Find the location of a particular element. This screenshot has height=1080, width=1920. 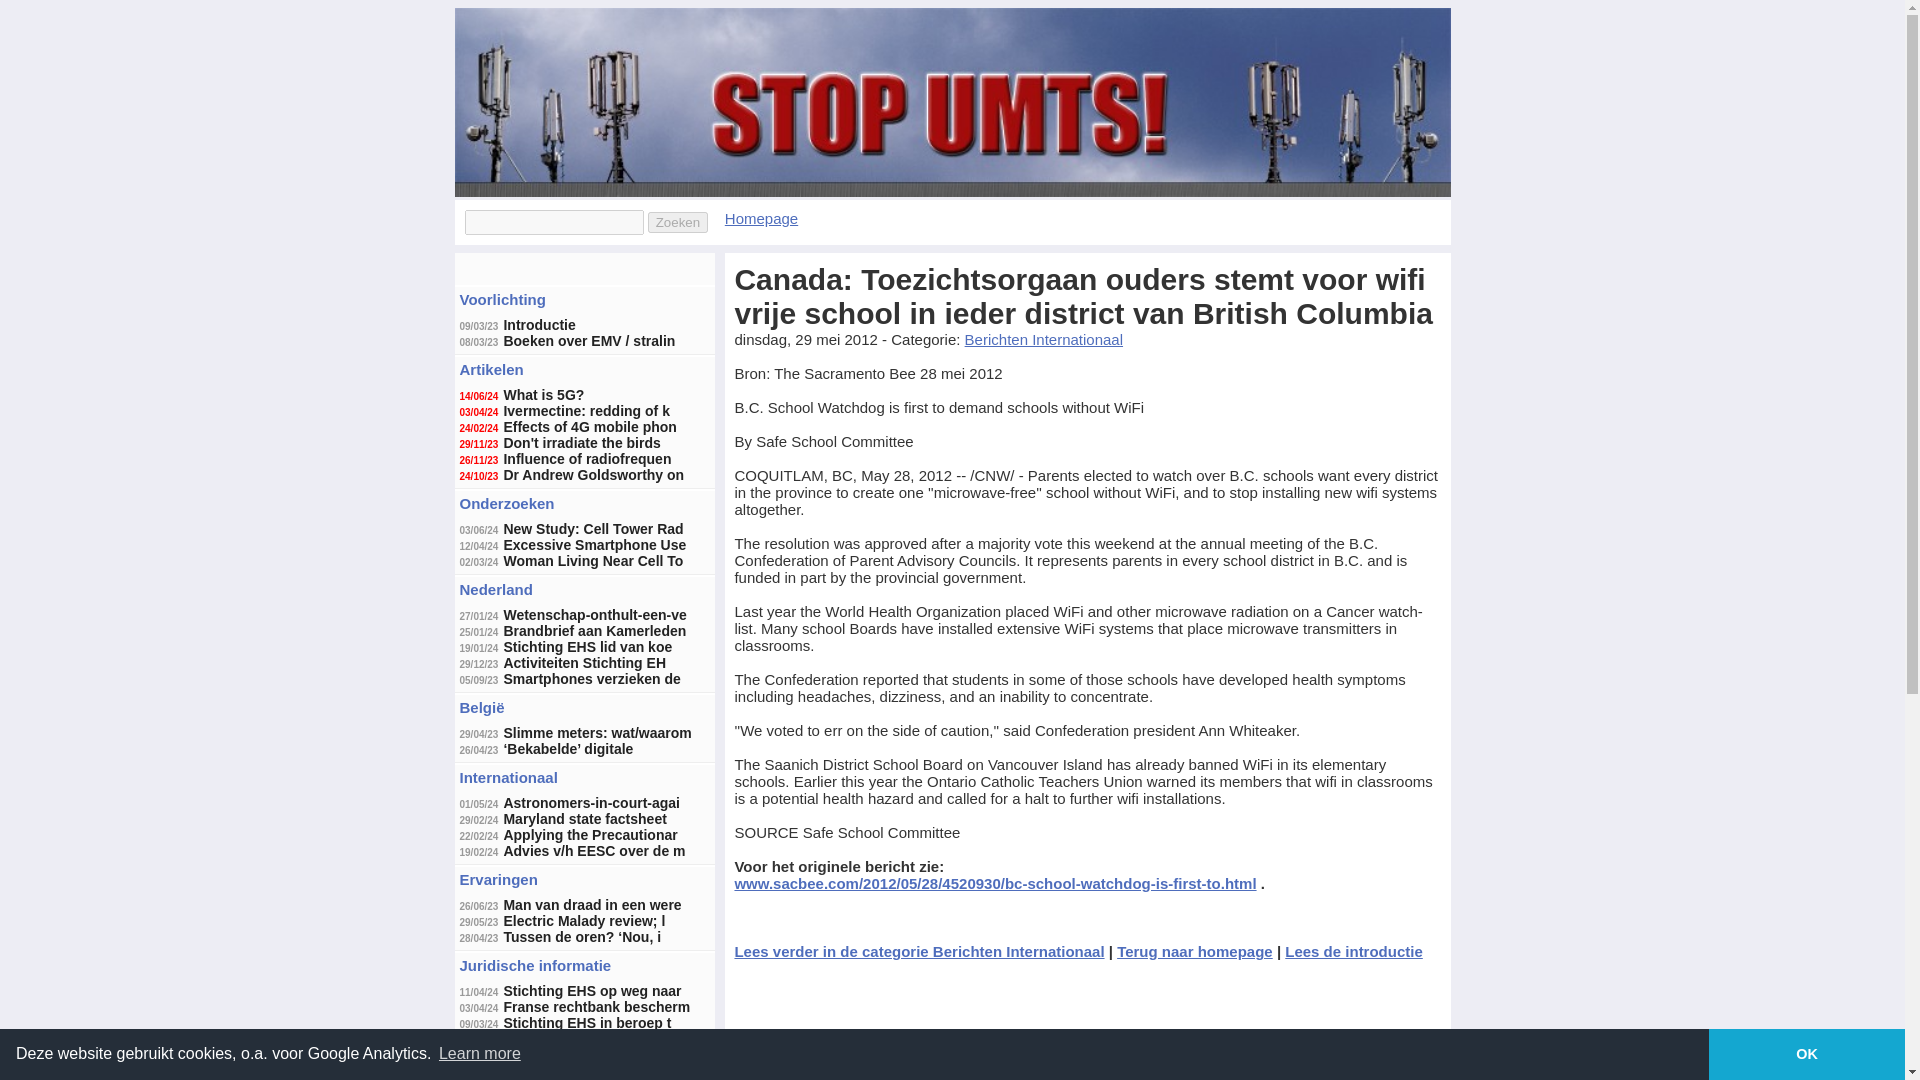

Lees verder in de categorie Berichten Internationaal is located at coordinates (918, 951).